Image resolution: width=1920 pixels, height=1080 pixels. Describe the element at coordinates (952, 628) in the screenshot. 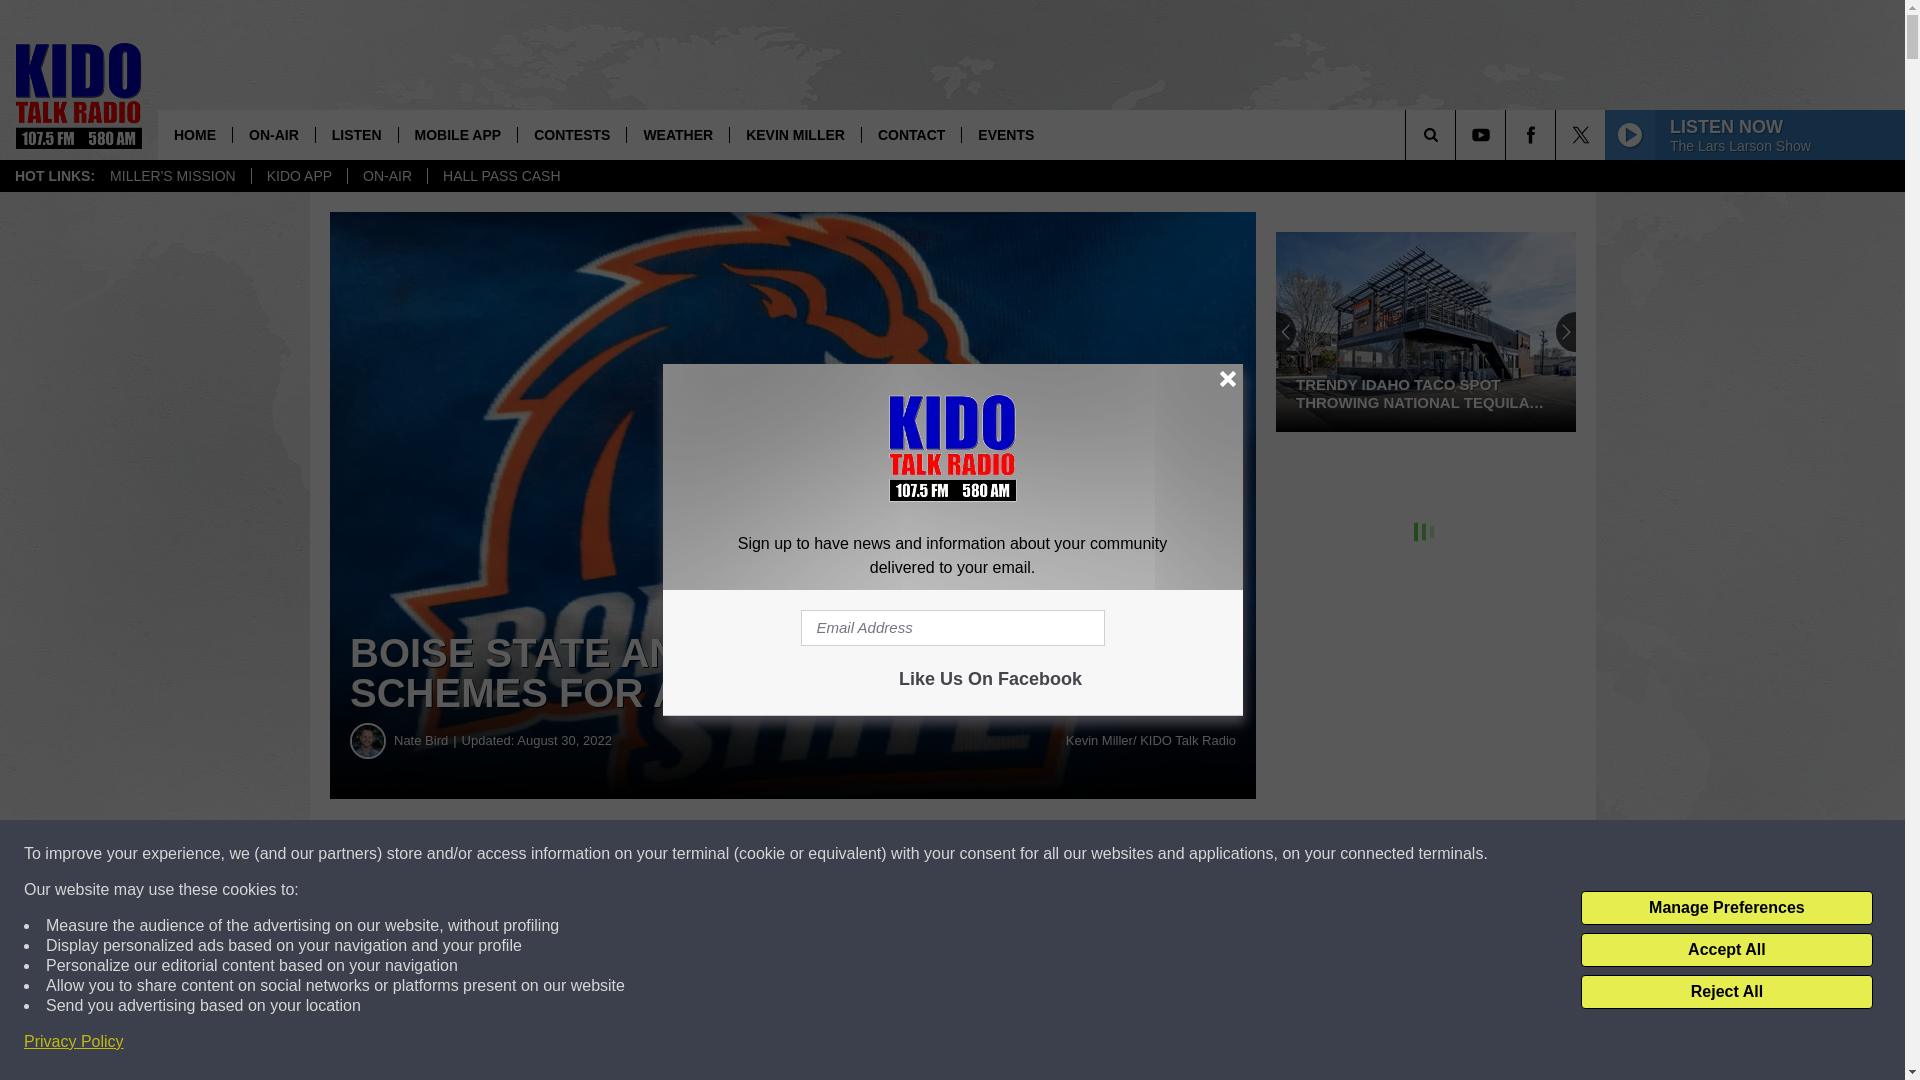

I see `Email Address` at that location.